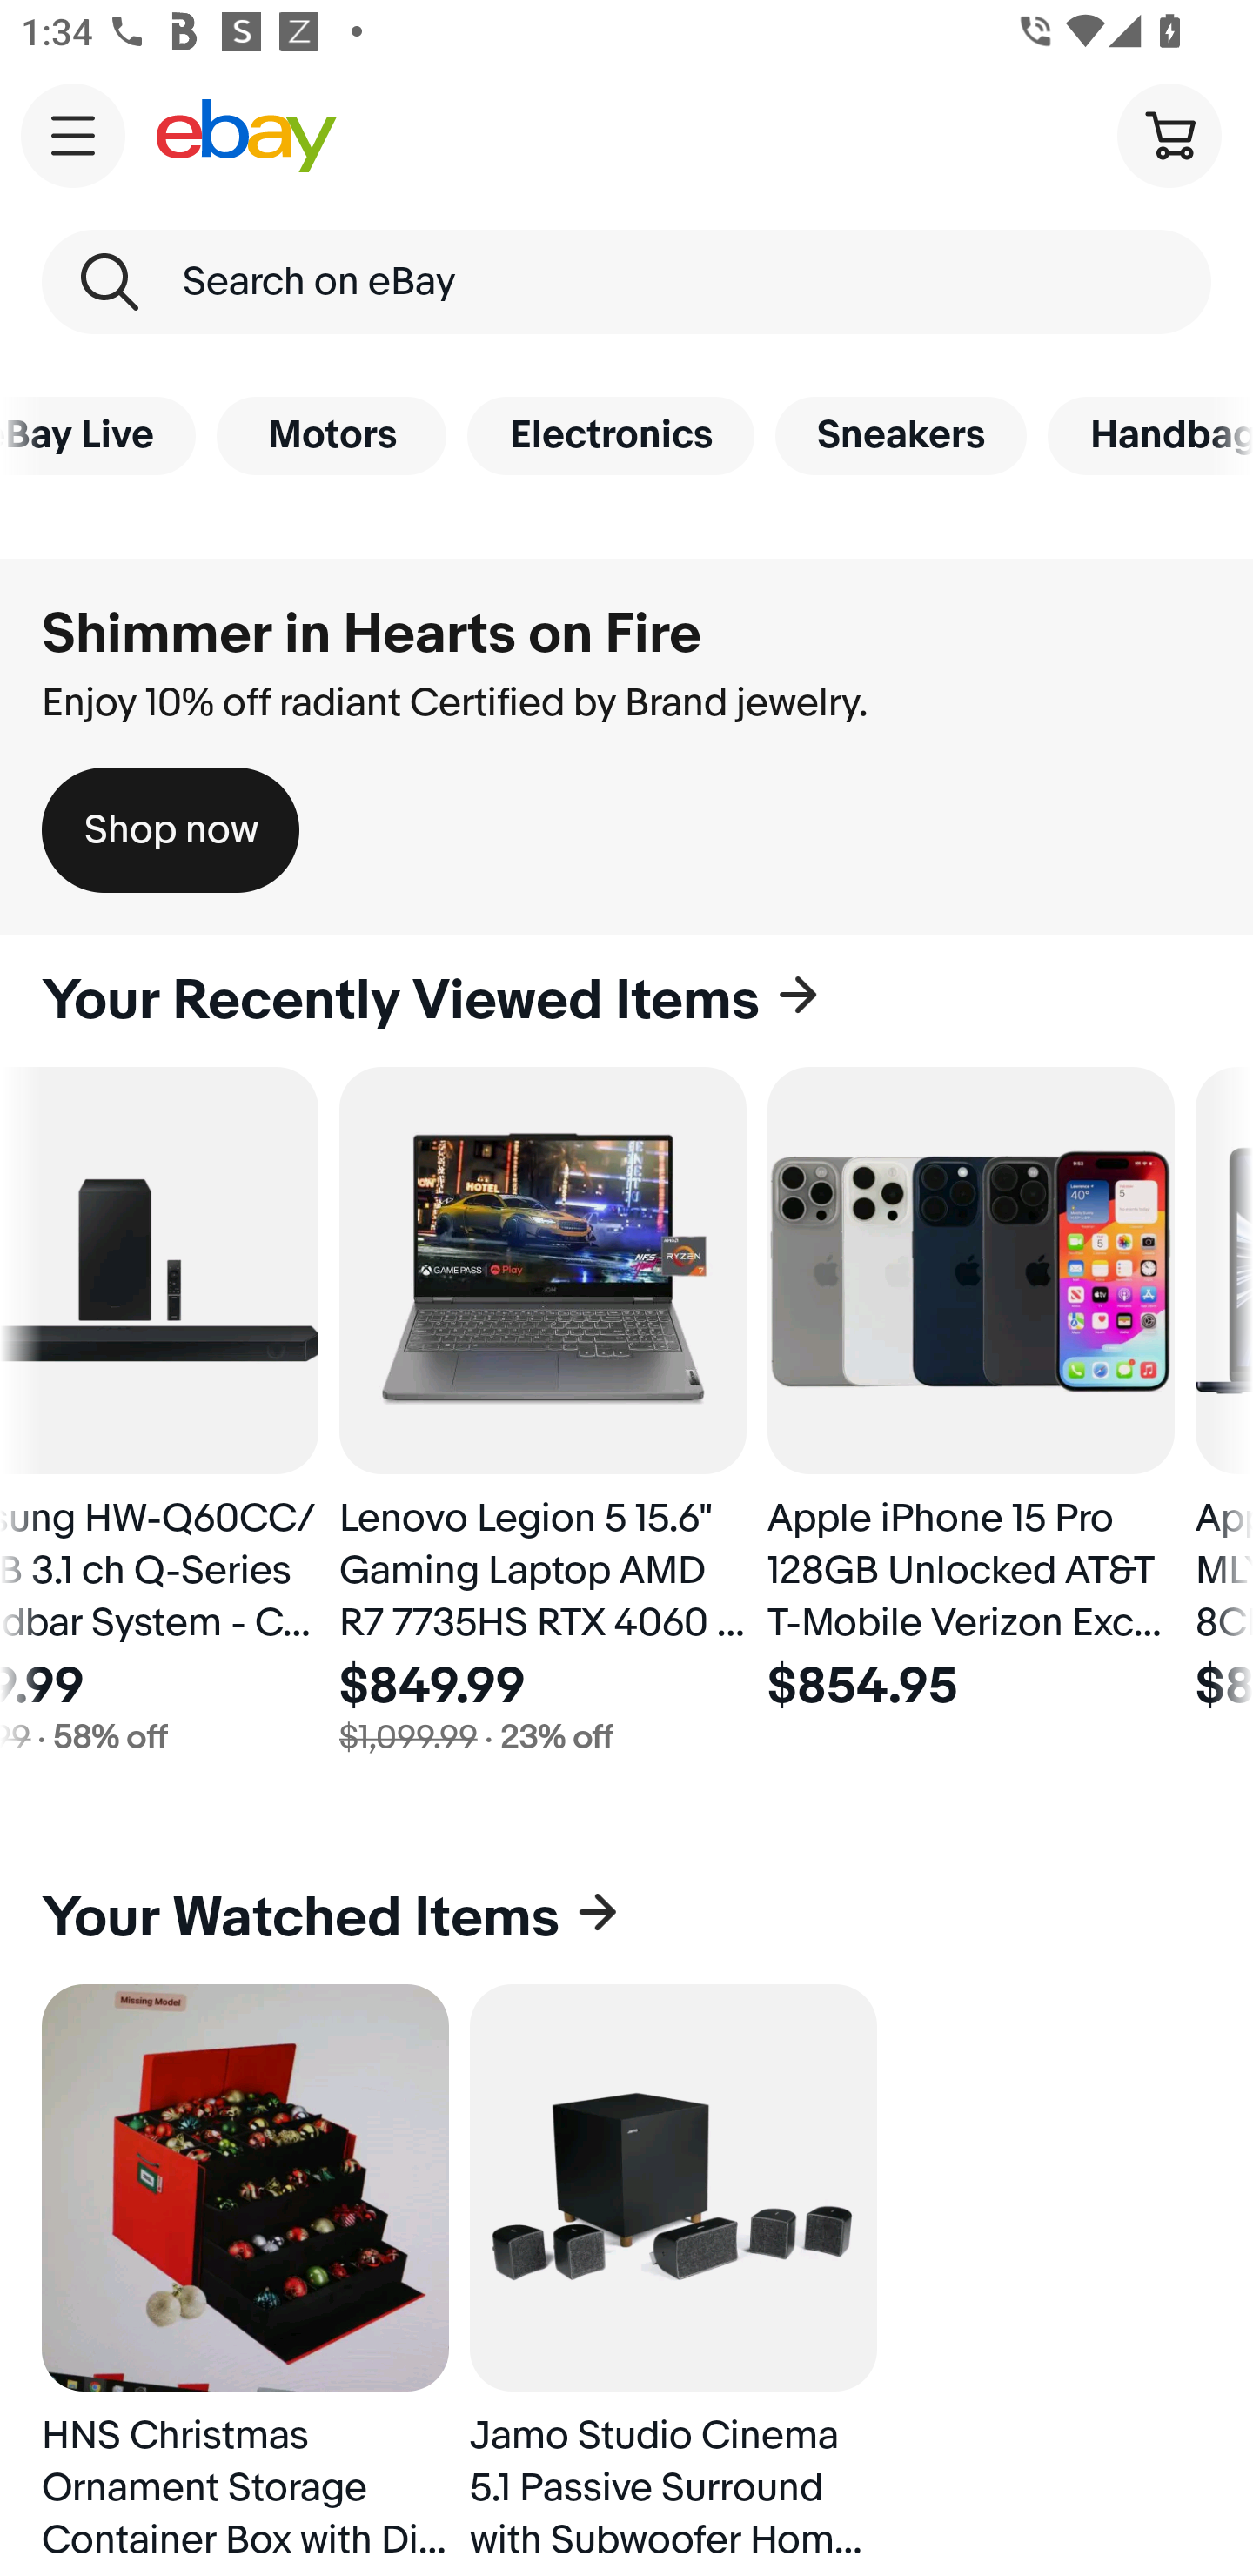 This screenshot has height=2576, width=1253. Describe the element at coordinates (171, 830) in the screenshot. I see `Shop now` at that location.